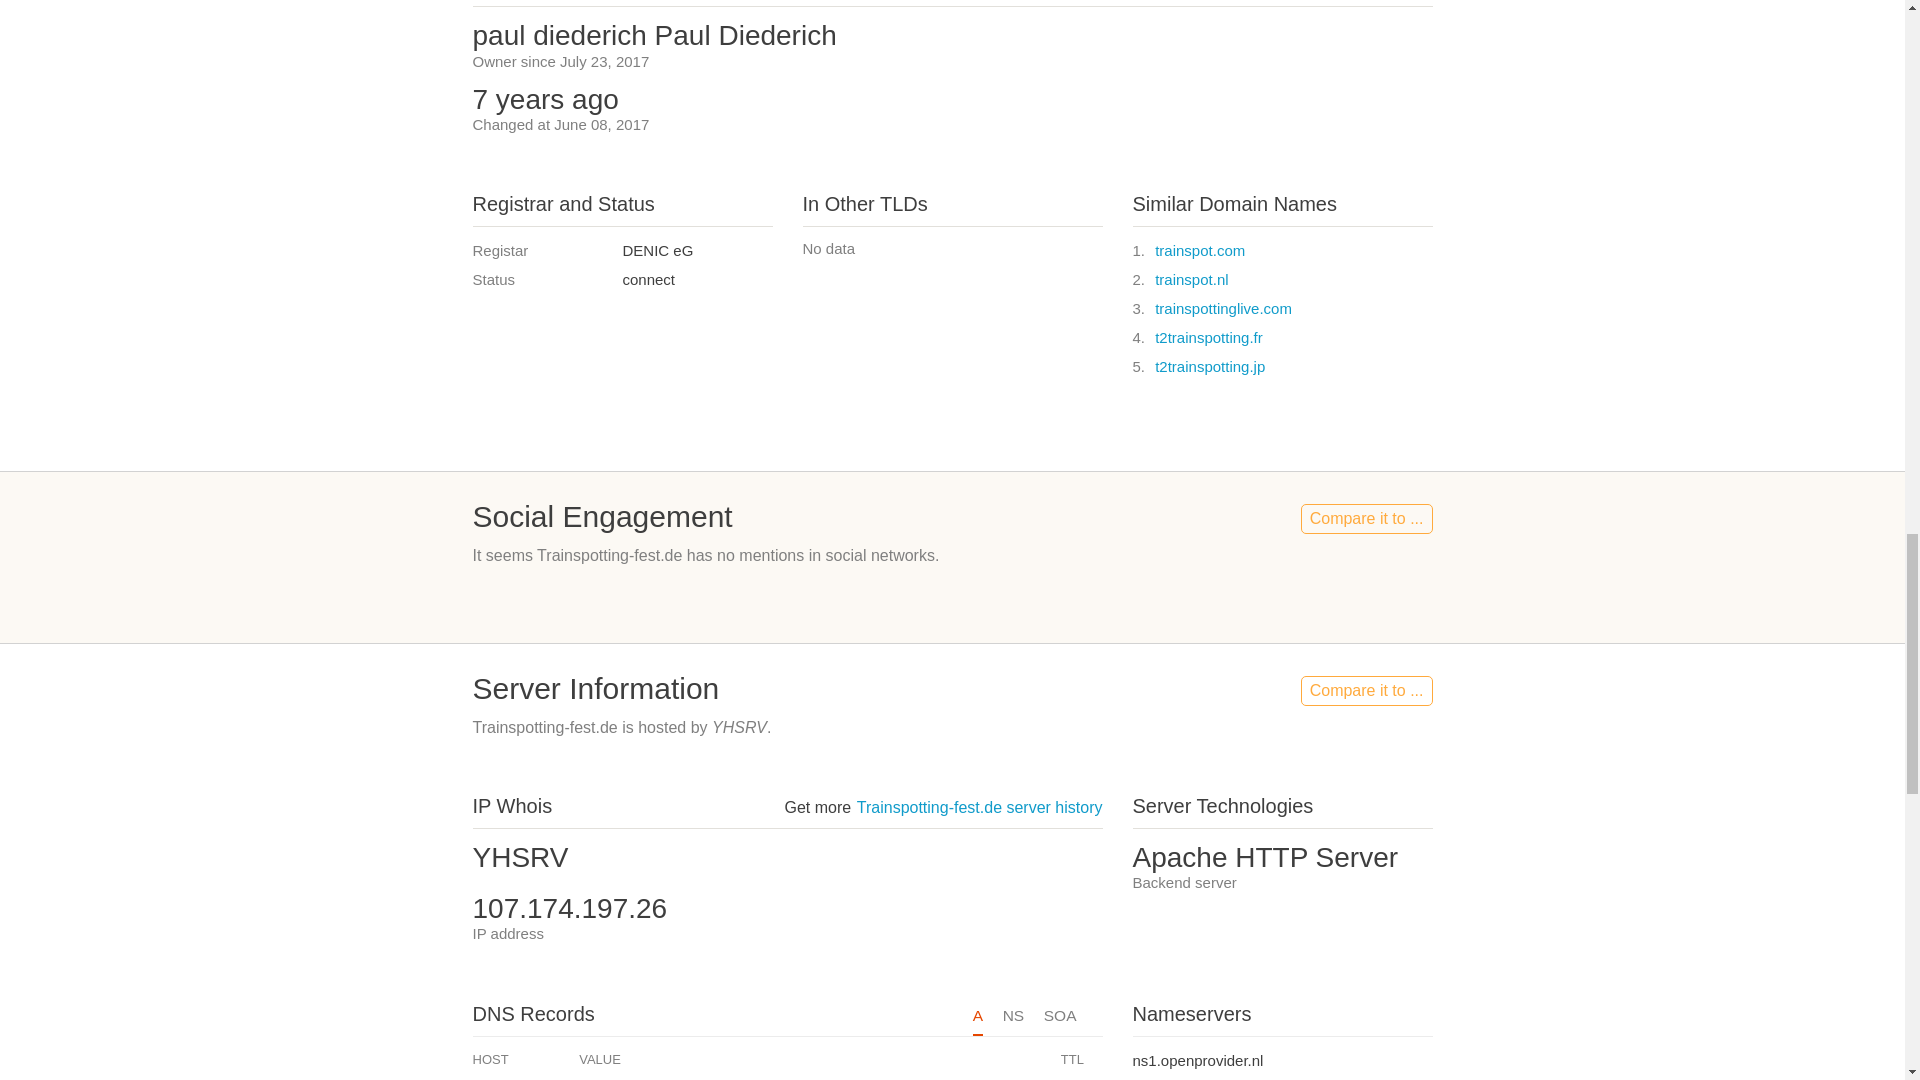  What do you see at coordinates (1210, 366) in the screenshot?
I see `t2trainspotting.jp` at bounding box center [1210, 366].